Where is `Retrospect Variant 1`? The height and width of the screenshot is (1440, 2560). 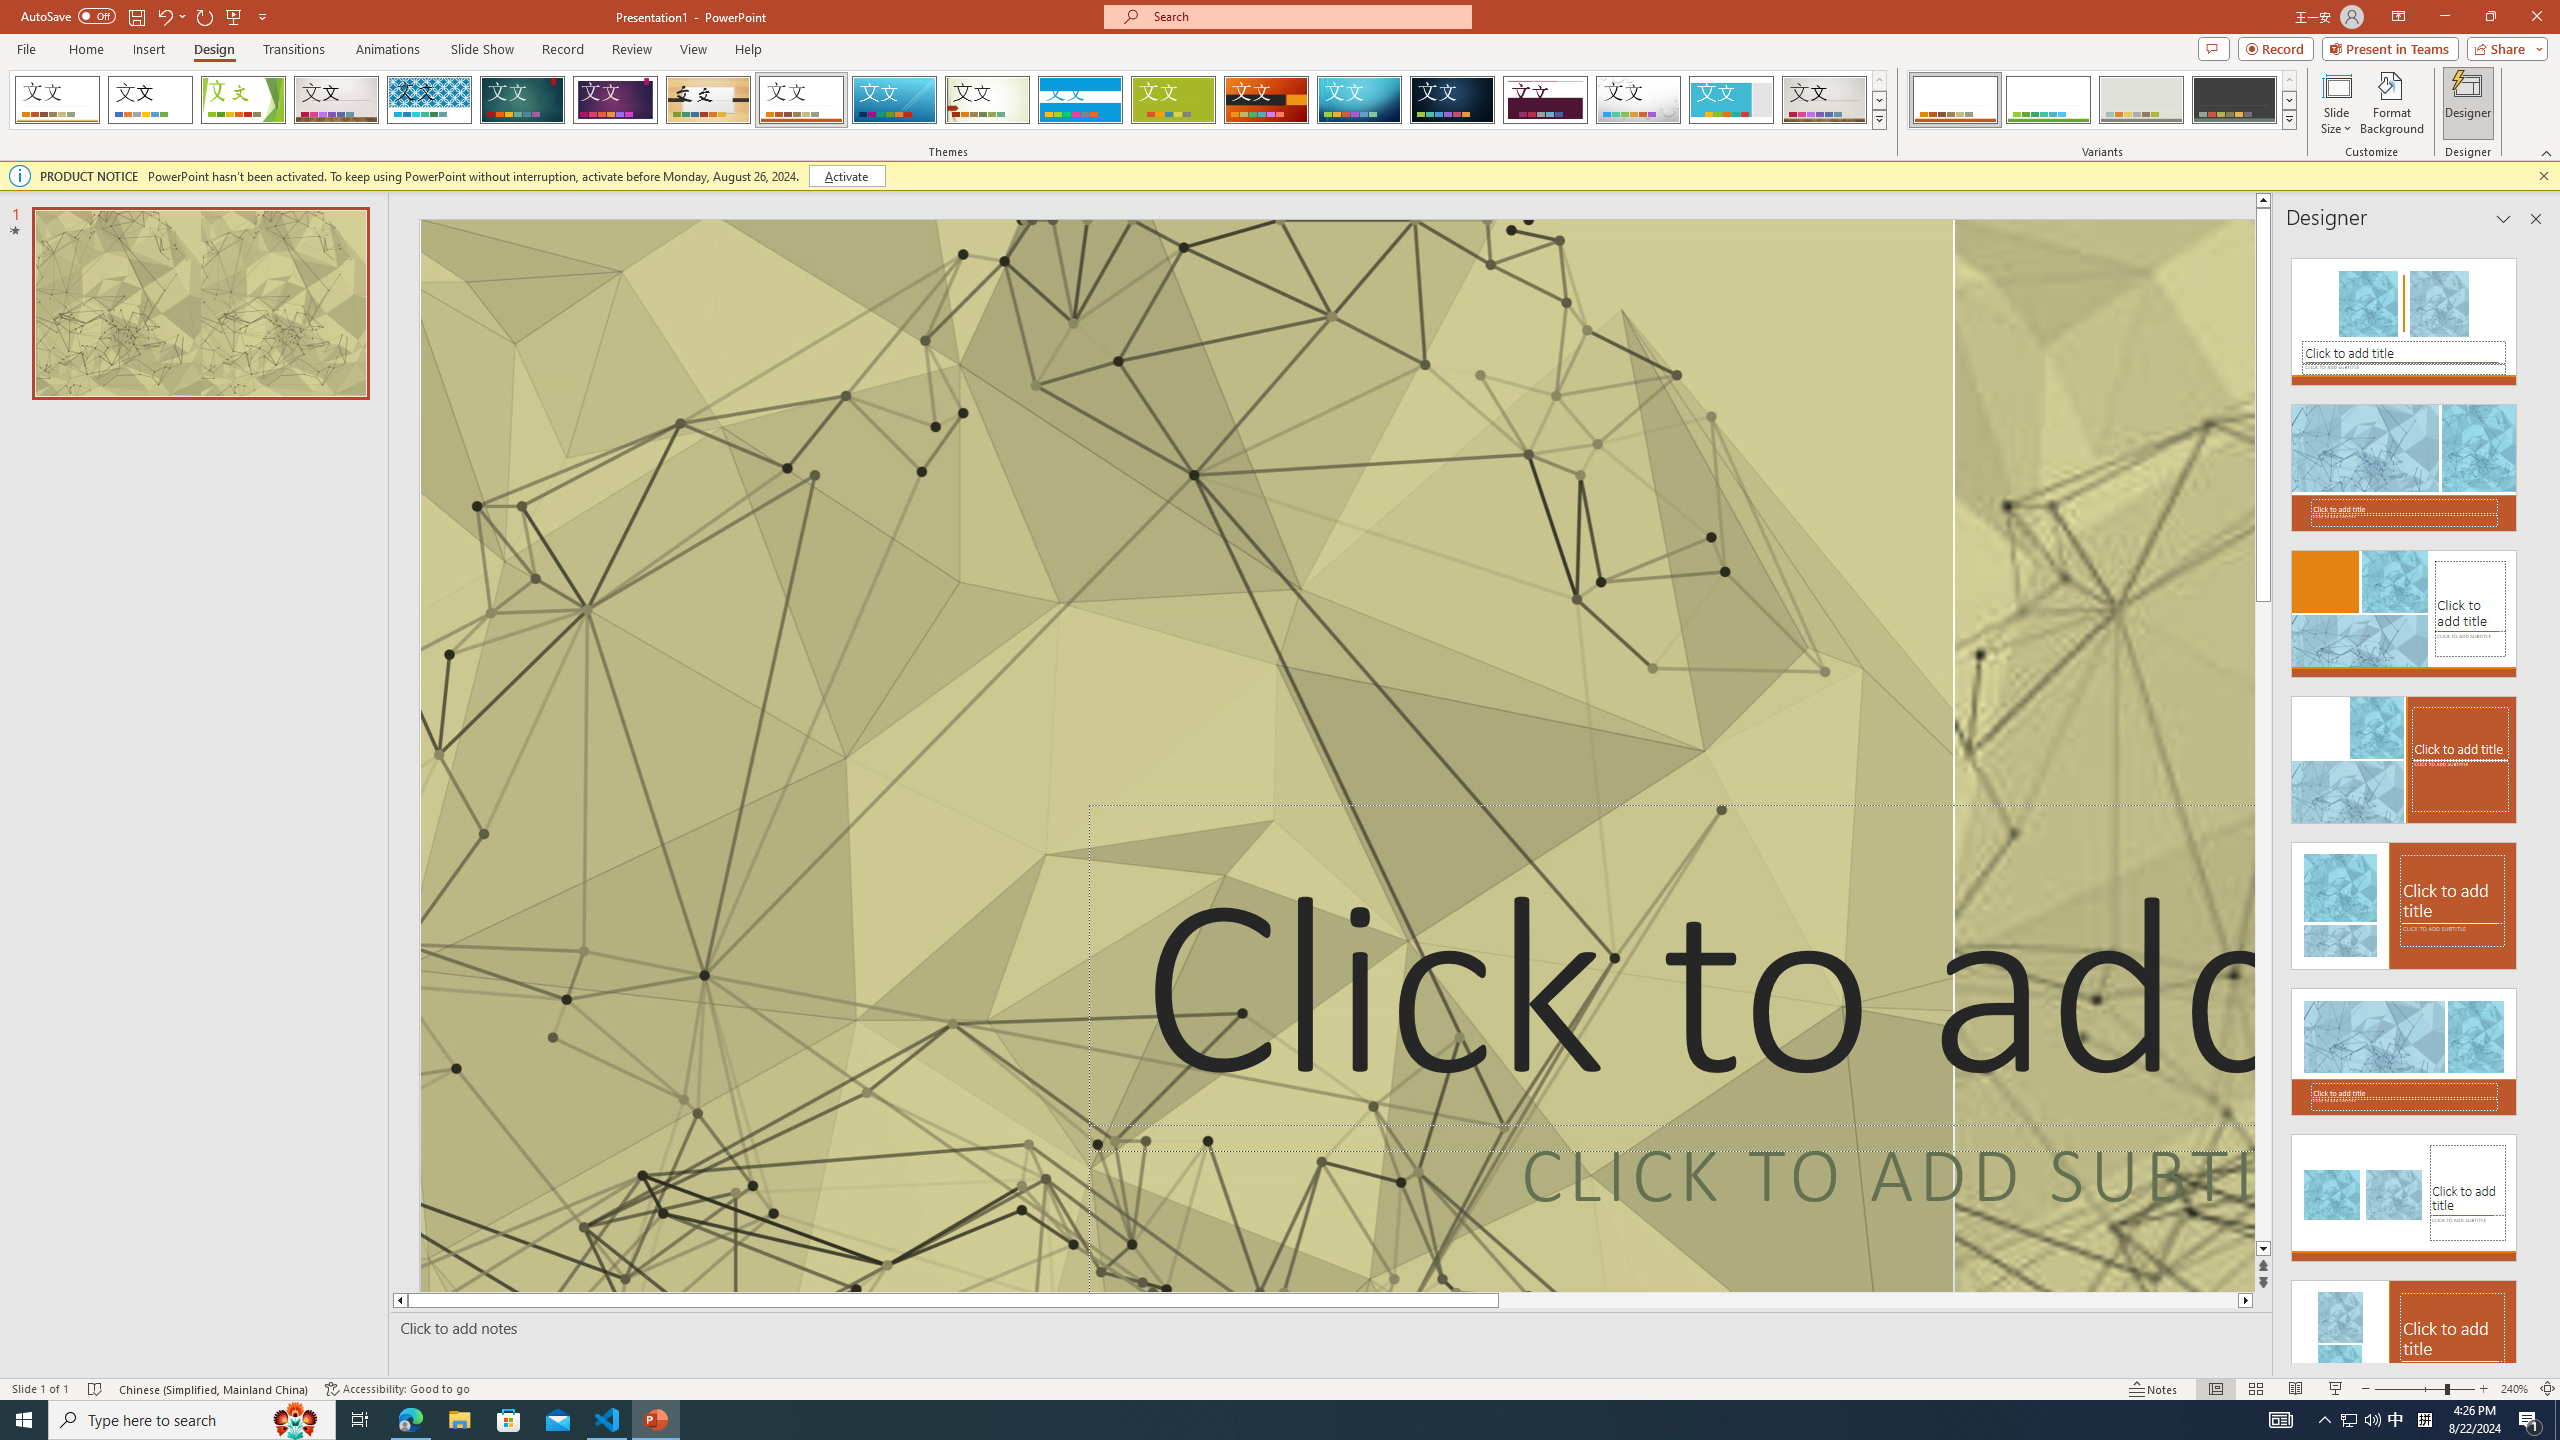
Retrospect Variant 1 is located at coordinates (1955, 100).